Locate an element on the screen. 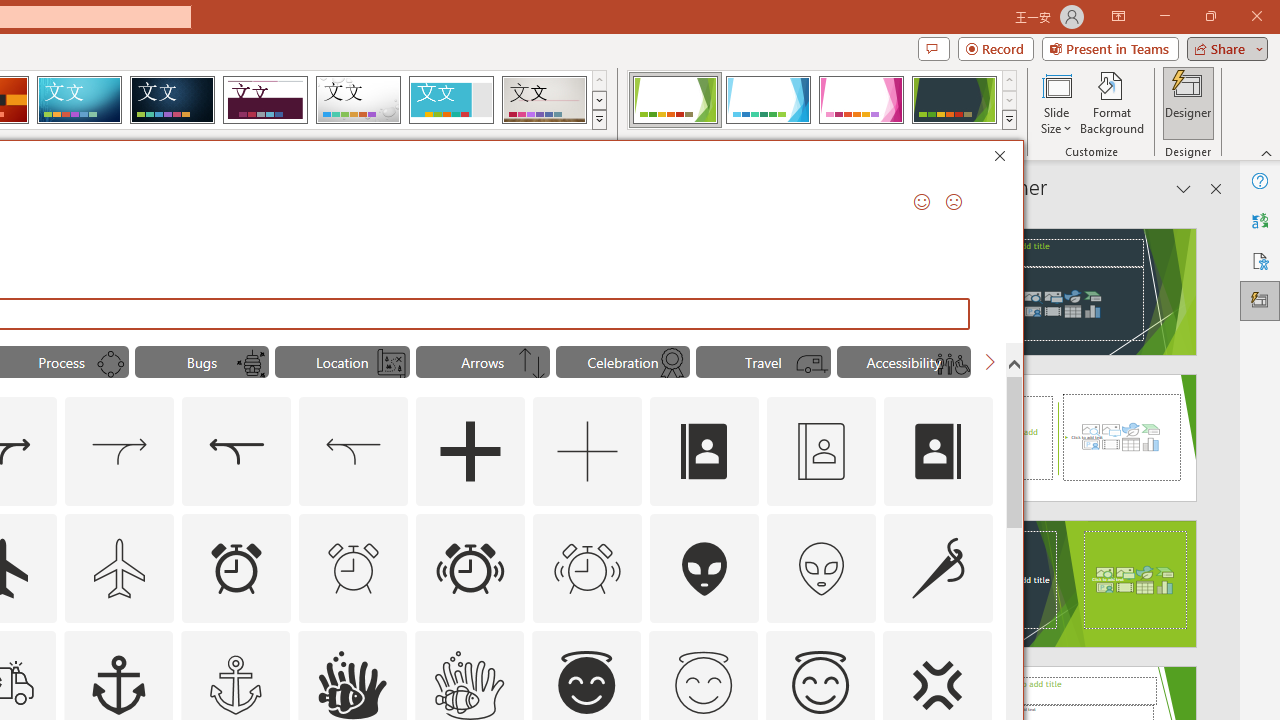  AutomationID: Icons_Add is located at coordinates (470, 452).